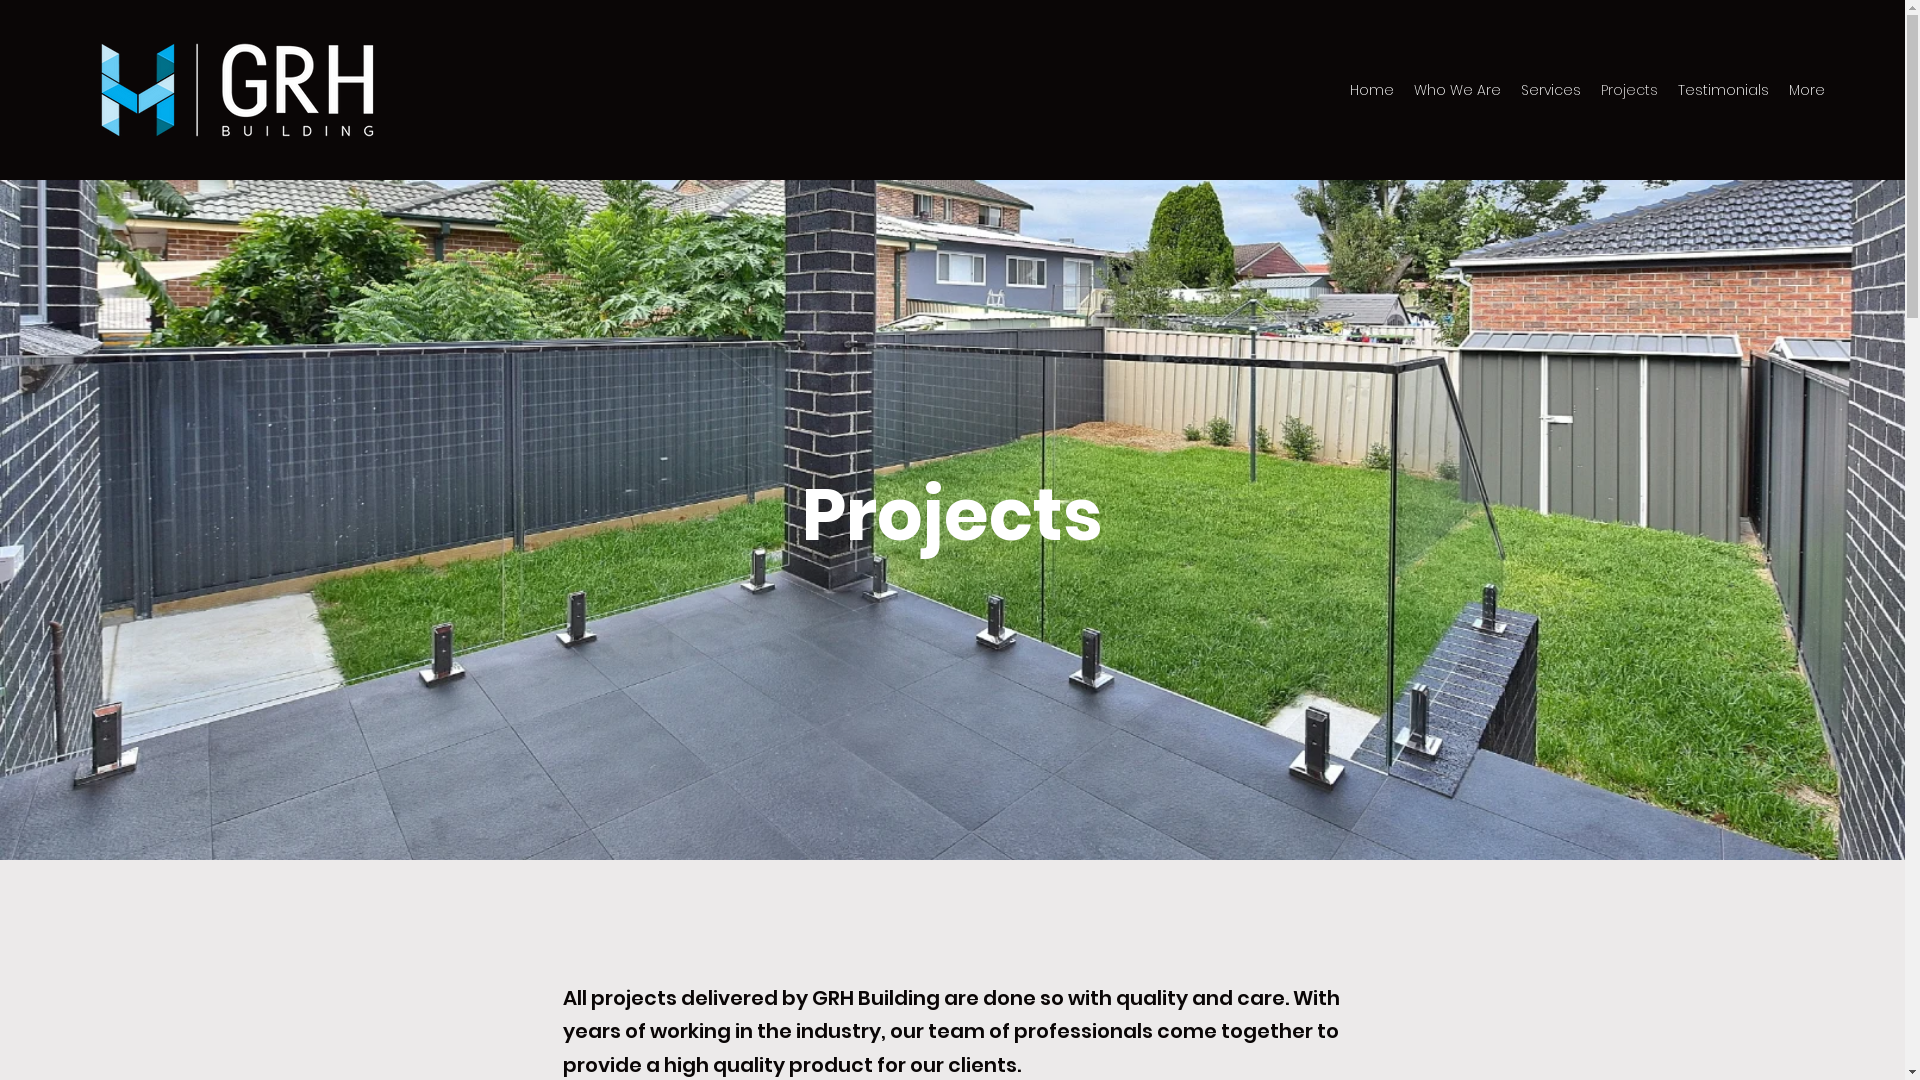  What do you see at coordinates (1724, 90) in the screenshot?
I see `Testimonials` at bounding box center [1724, 90].